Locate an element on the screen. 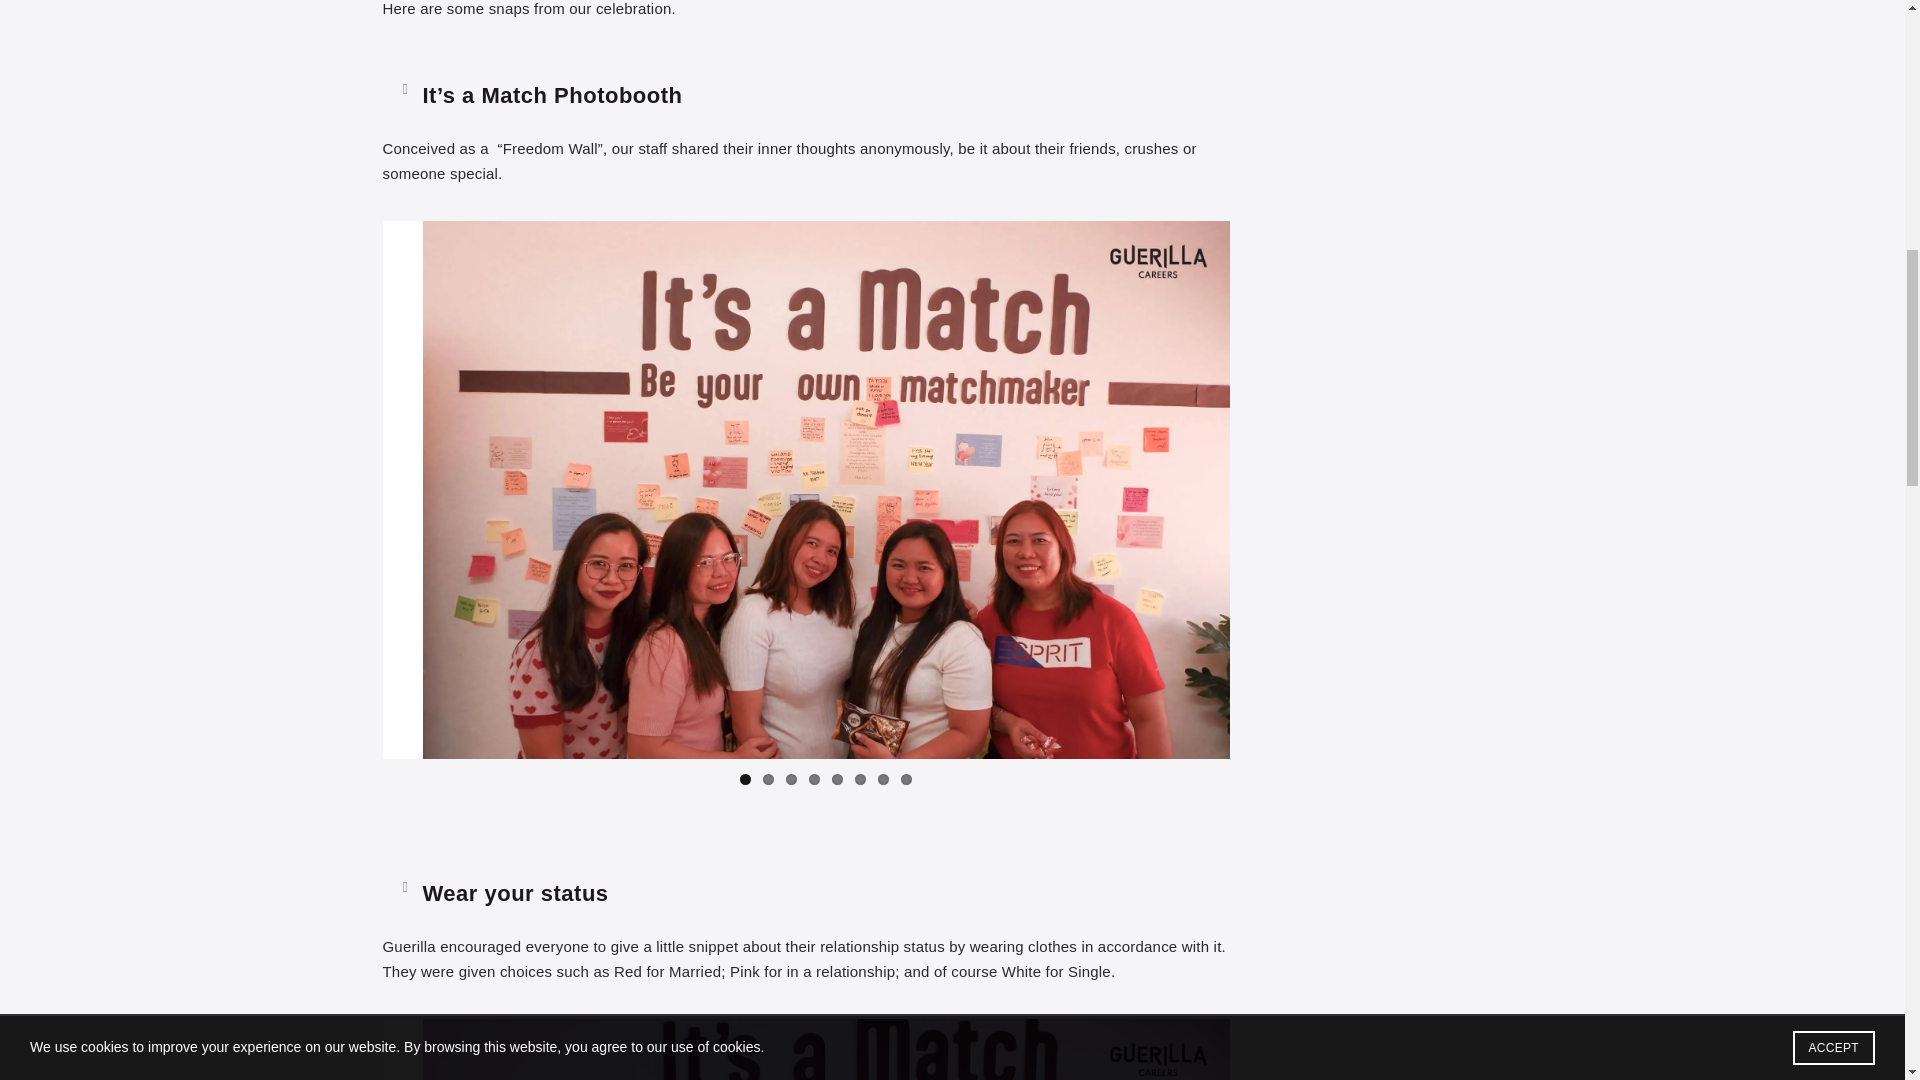 This screenshot has width=1920, height=1080. 5 is located at coordinates (836, 780).